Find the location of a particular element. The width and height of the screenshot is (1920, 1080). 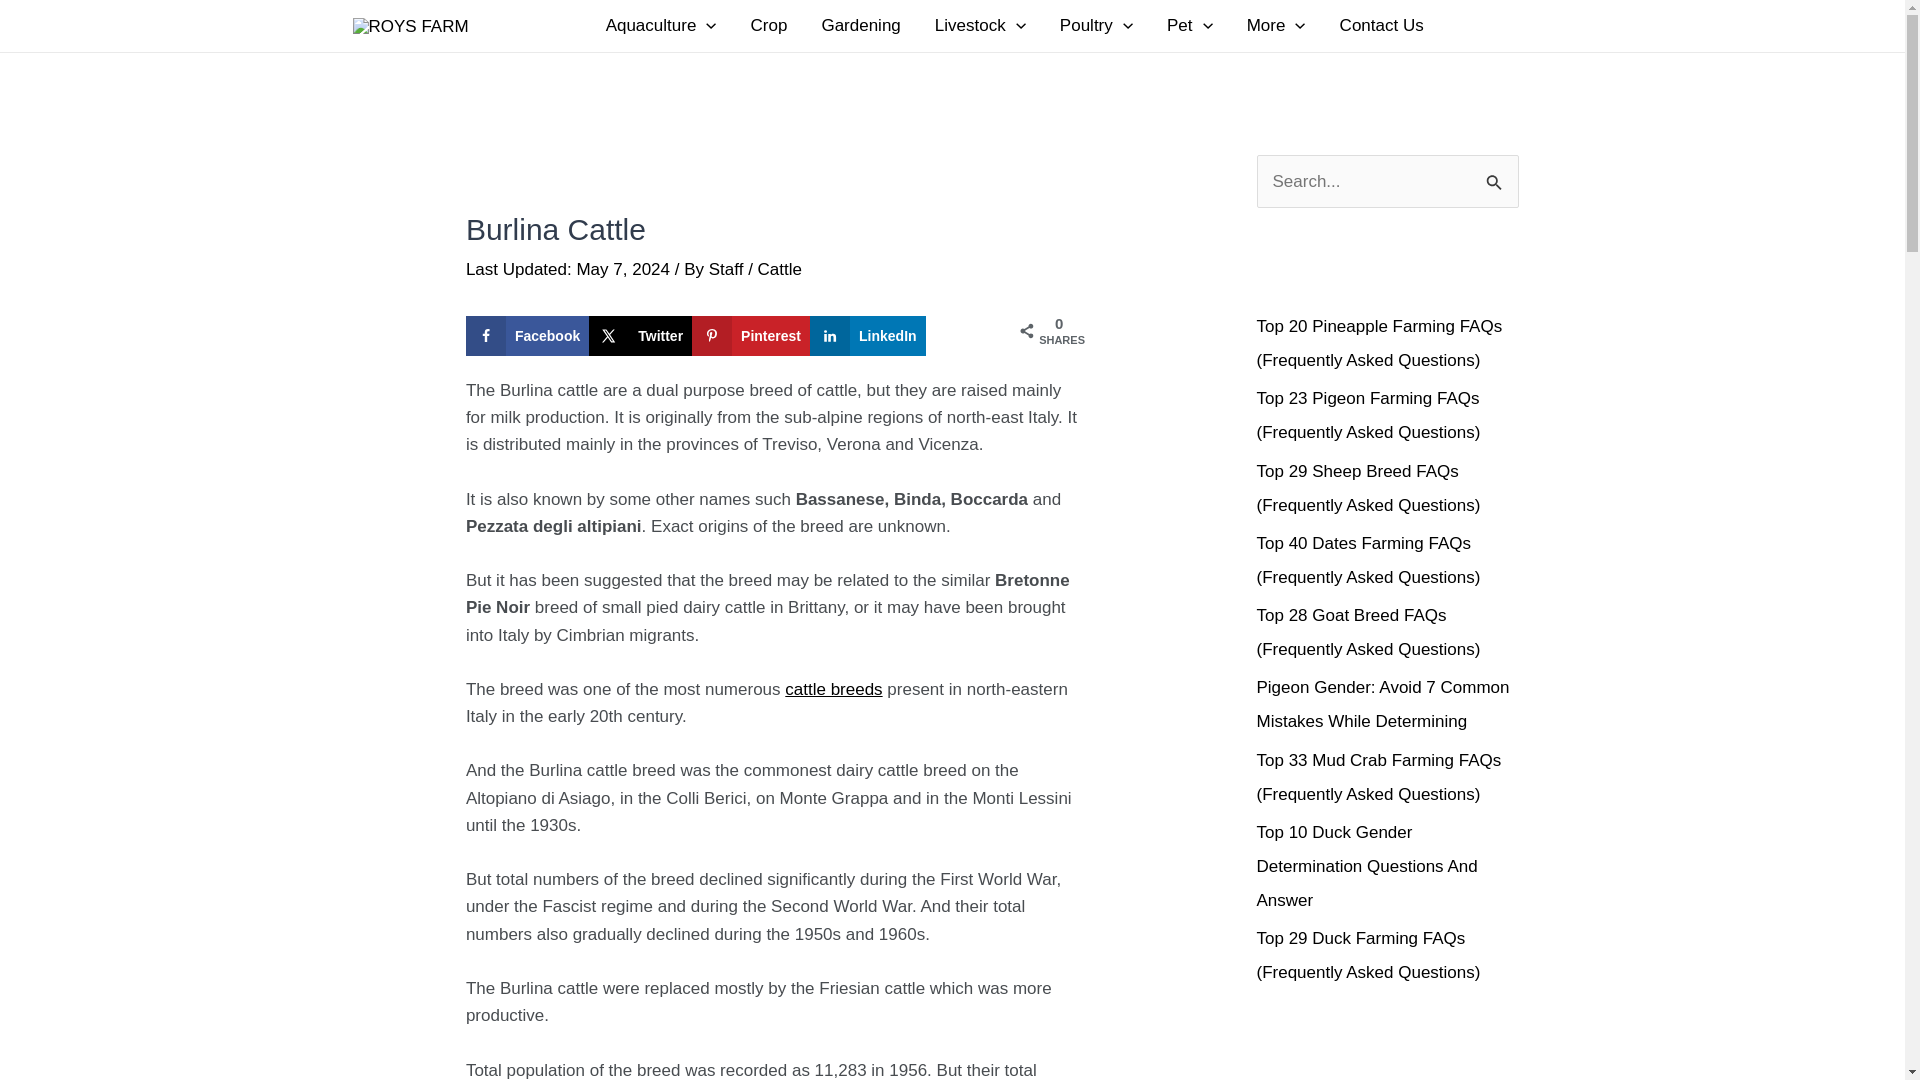

Share on LinkedIn is located at coordinates (868, 336).